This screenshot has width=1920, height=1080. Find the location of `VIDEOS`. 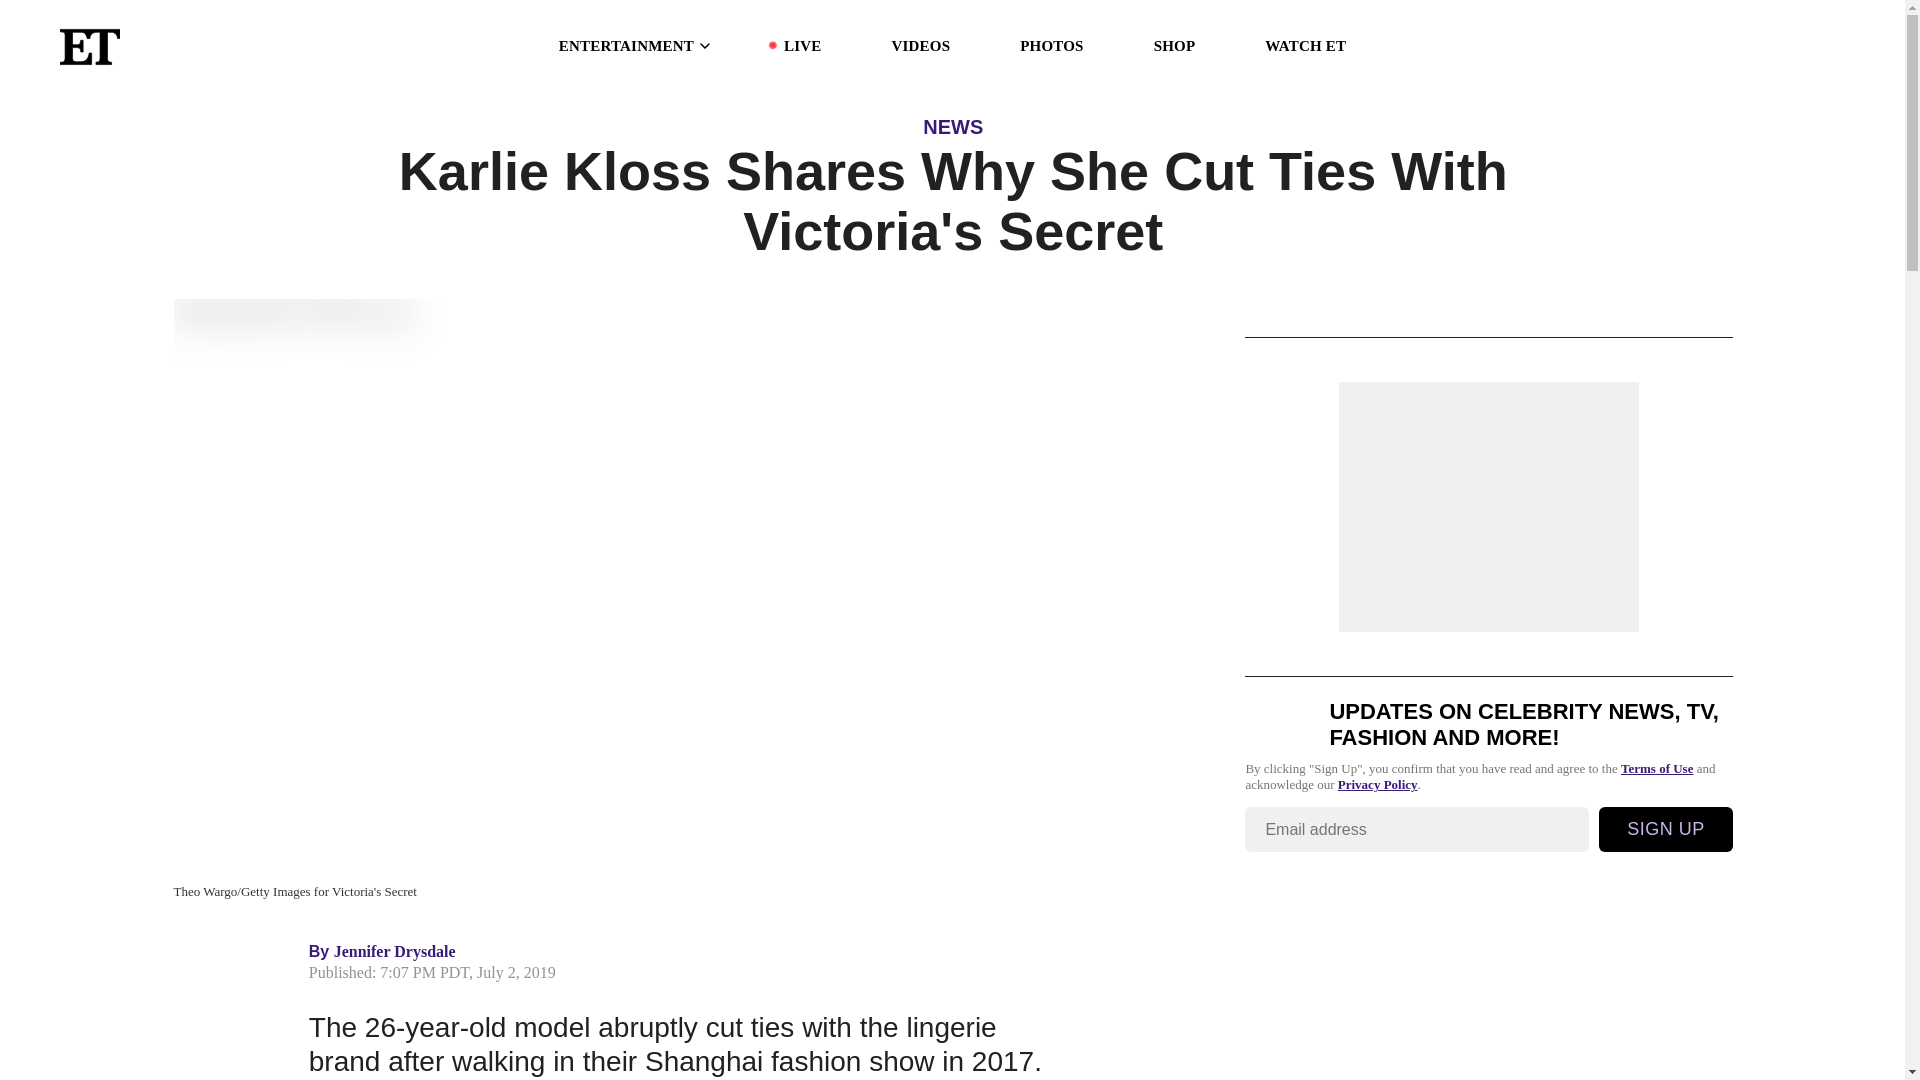

VIDEOS is located at coordinates (920, 46).